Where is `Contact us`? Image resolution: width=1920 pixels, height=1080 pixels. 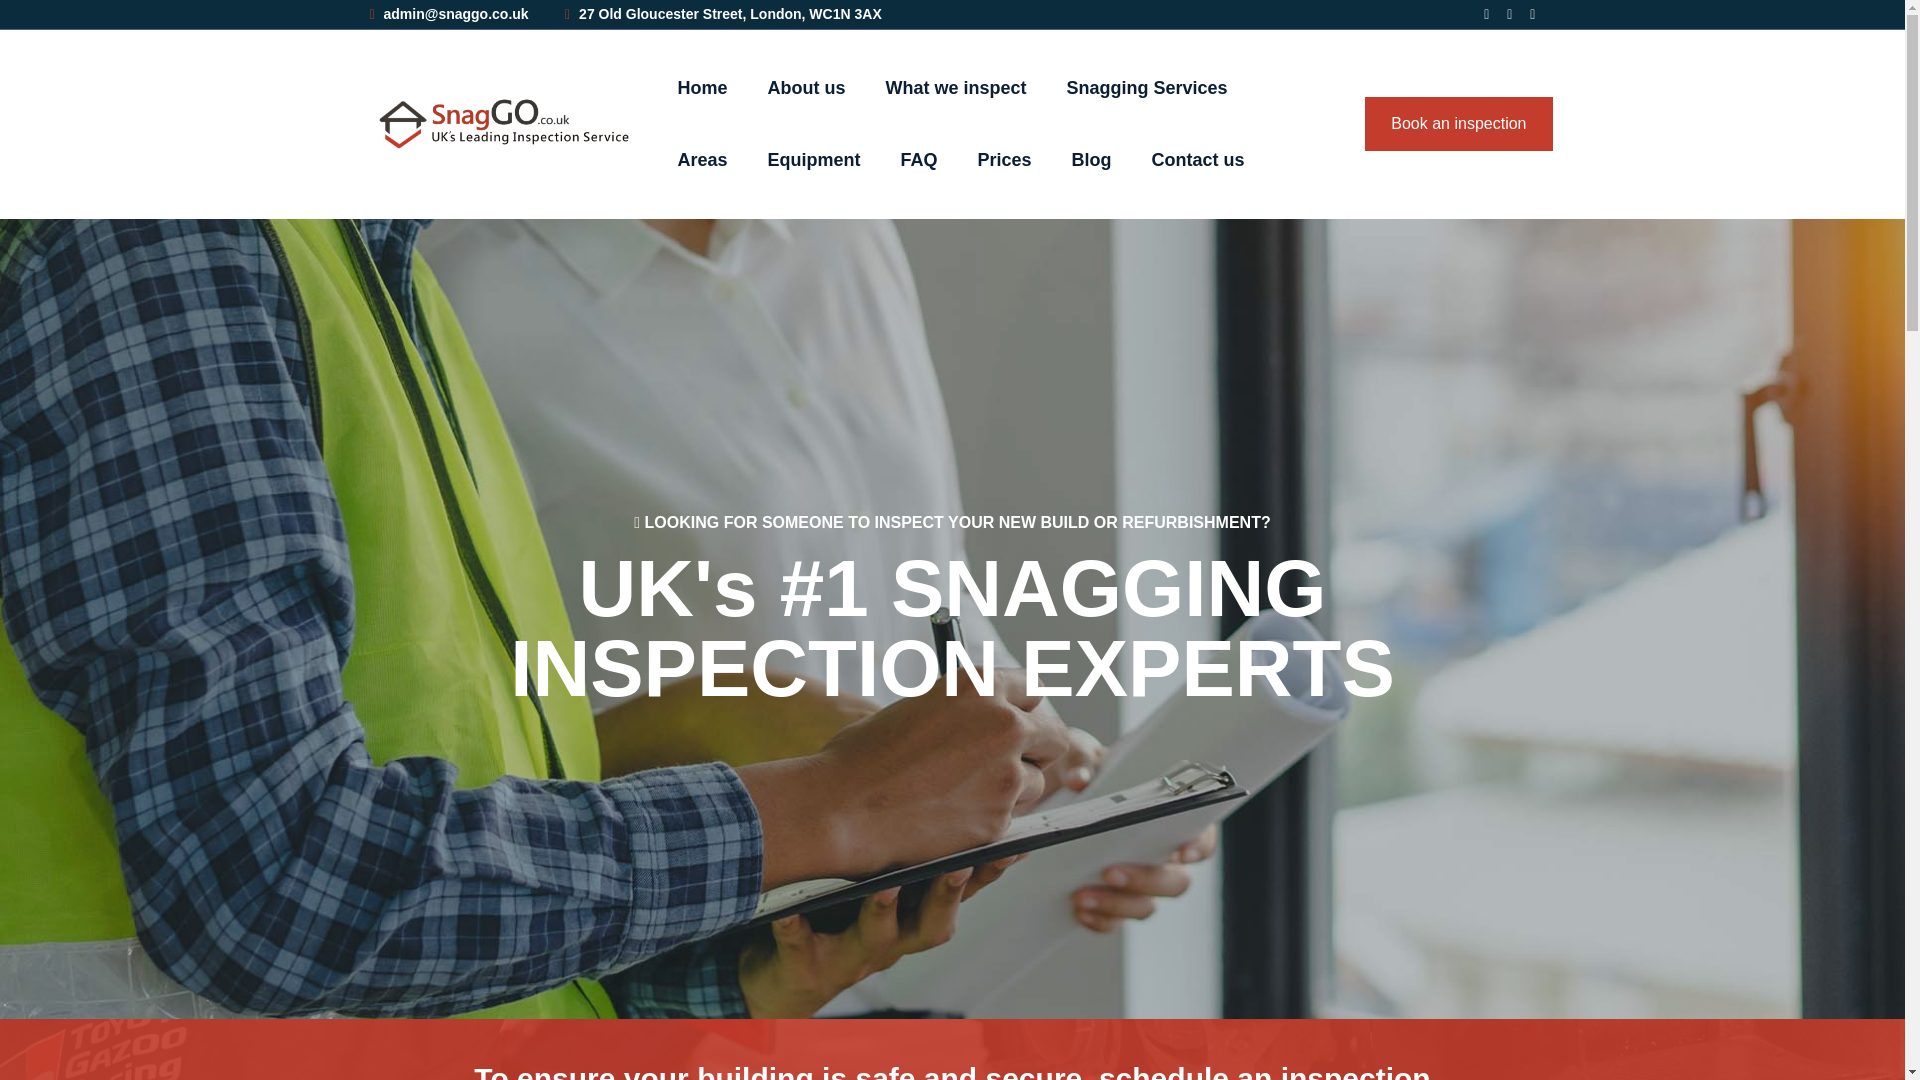 Contact us is located at coordinates (1198, 160).